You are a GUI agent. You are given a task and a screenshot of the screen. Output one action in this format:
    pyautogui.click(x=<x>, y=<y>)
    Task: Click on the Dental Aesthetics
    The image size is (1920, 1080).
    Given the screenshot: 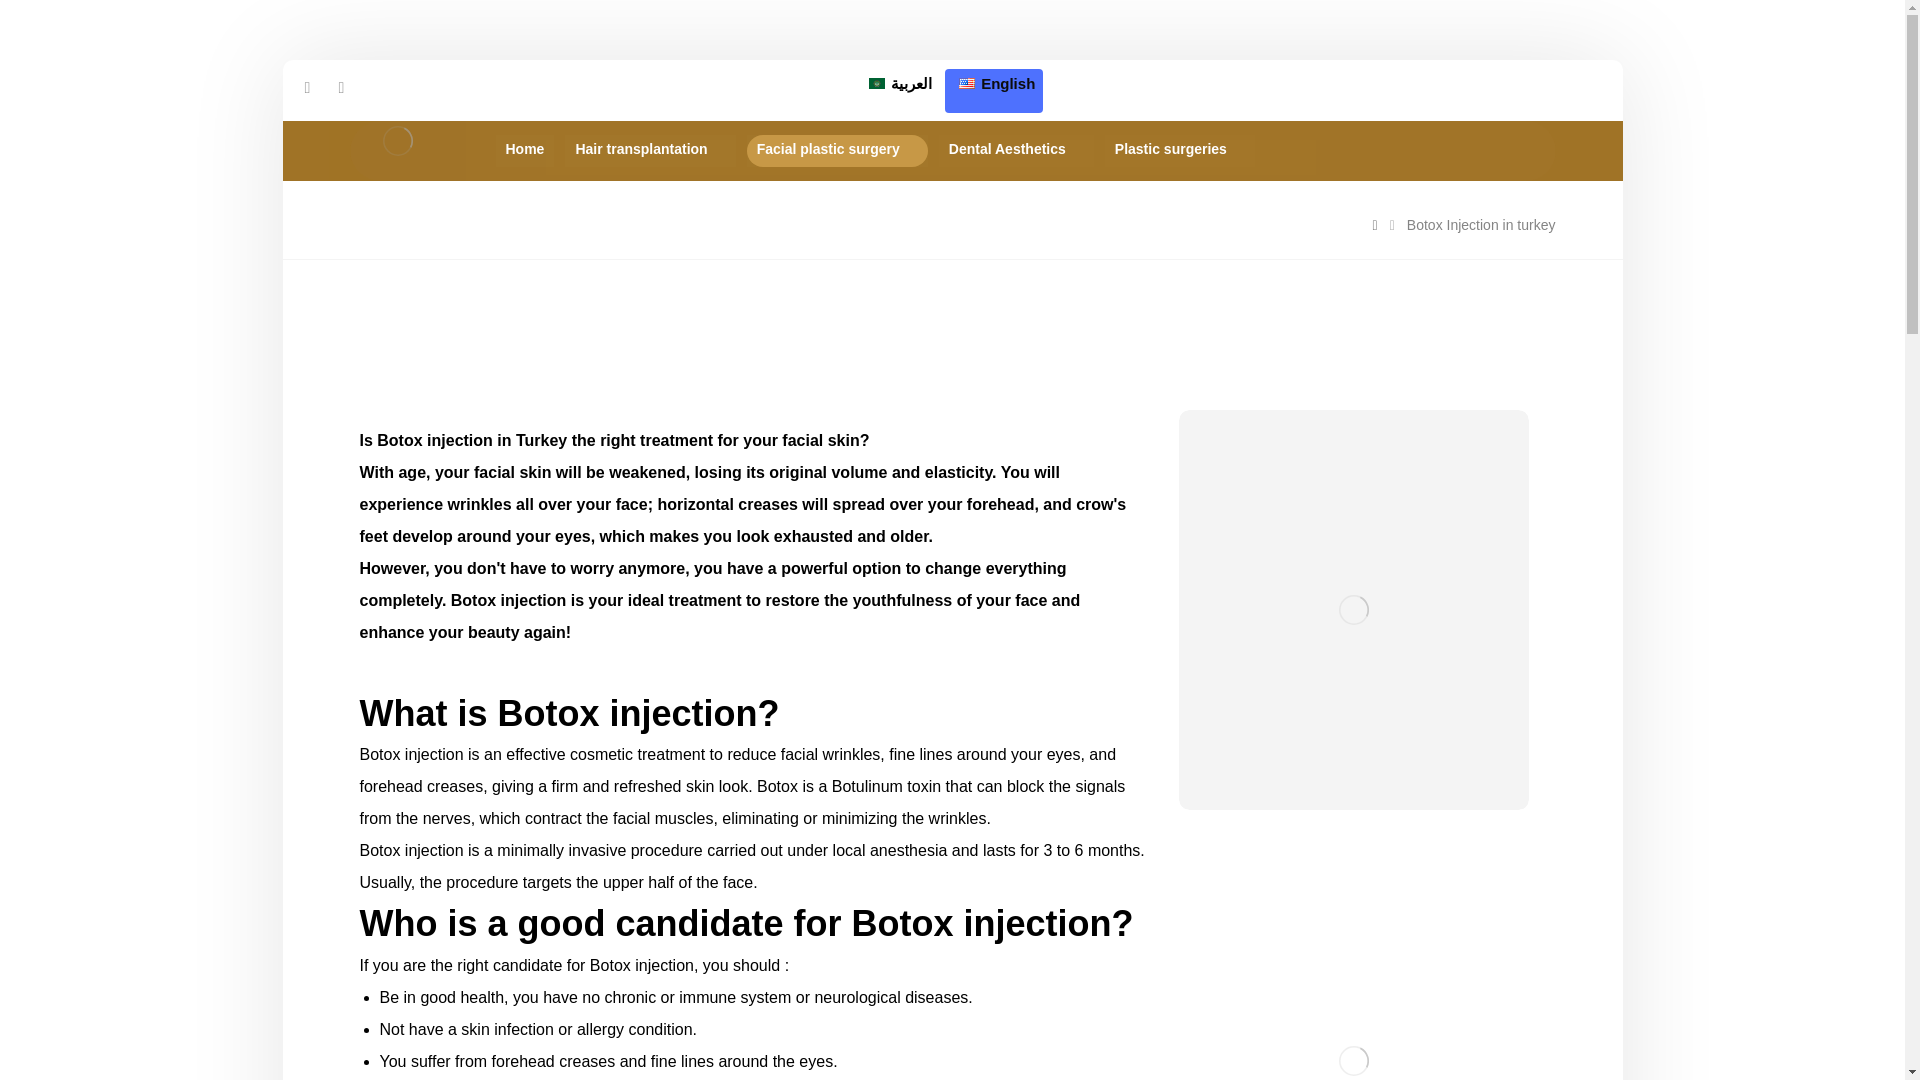 What is the action you would take?
    pyautogui.click(x=1016, y=151)
    